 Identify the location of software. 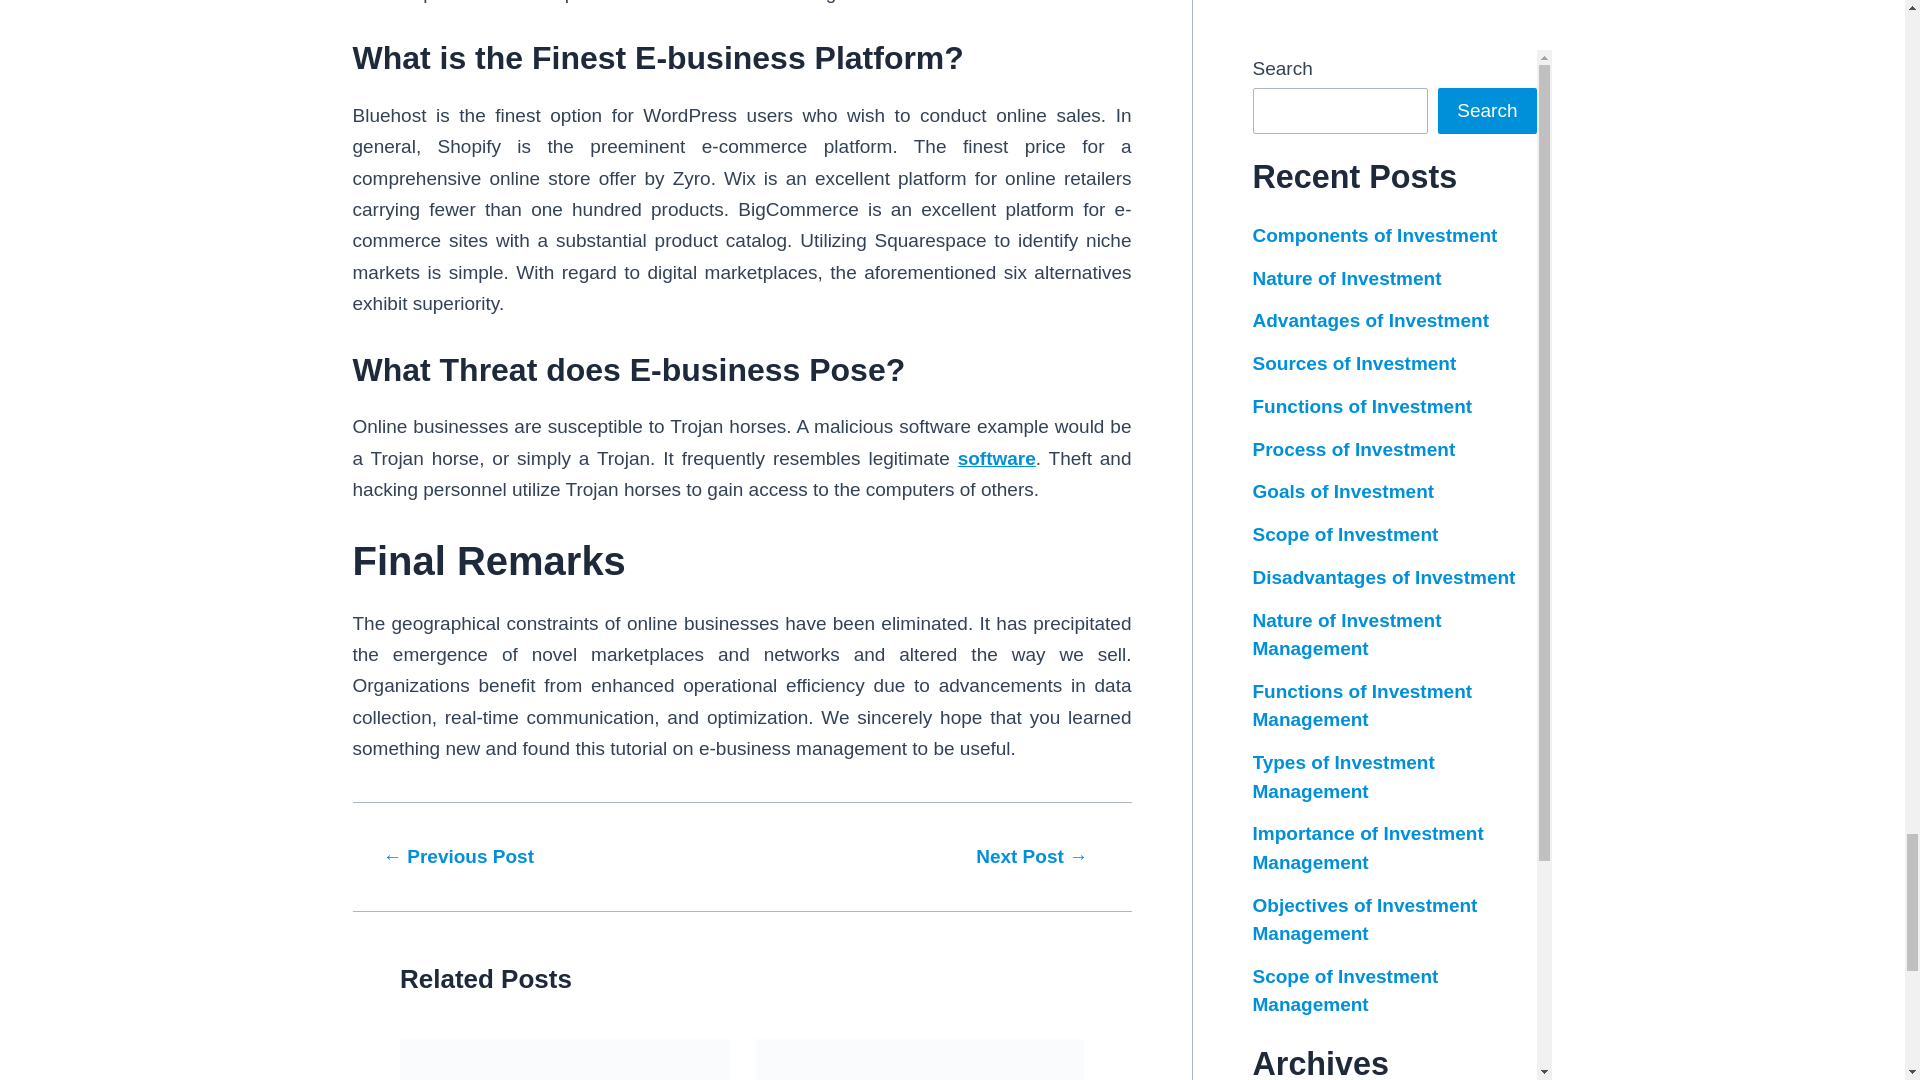
(997, 458).